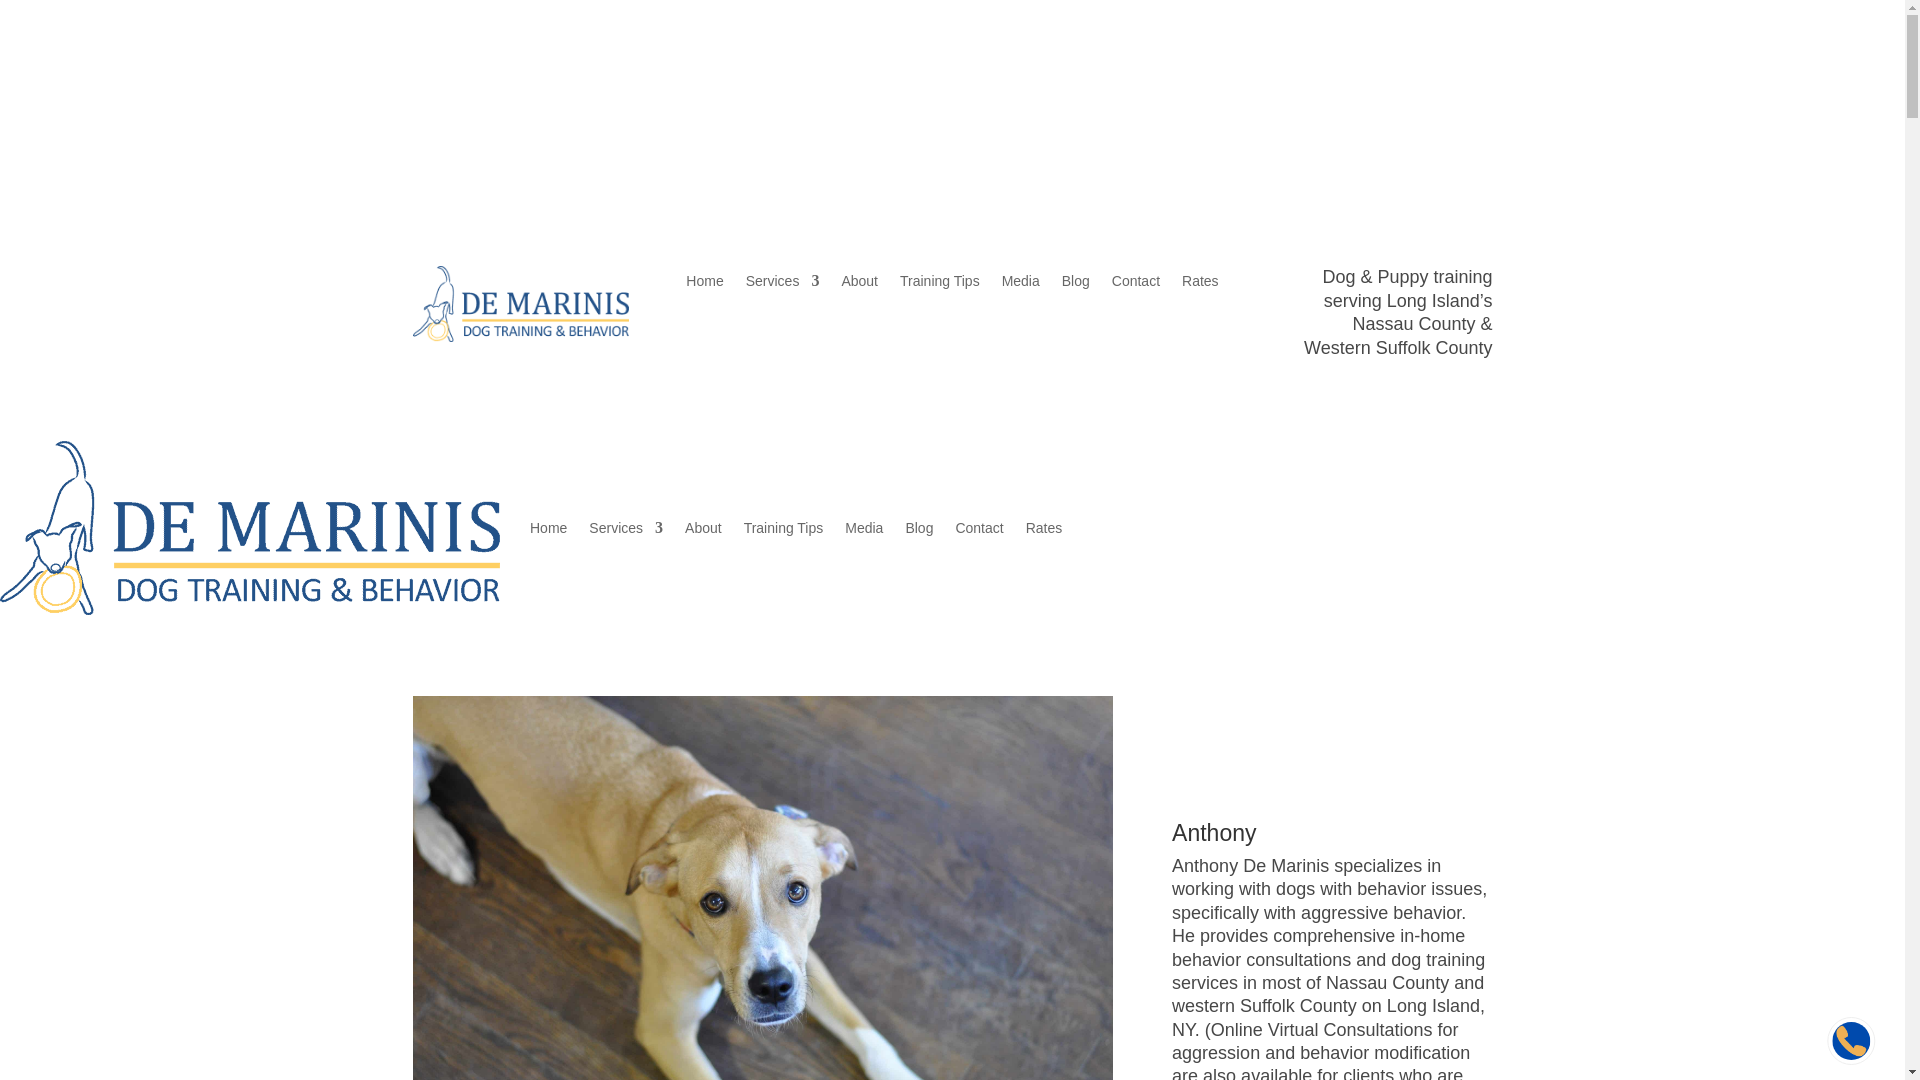 The height and width of the screenshot is (1080, 1920). What do you see at coordinates (1432, 92) in the screenshot?
I see `Send an Email` at bounding box center [1432, 92].